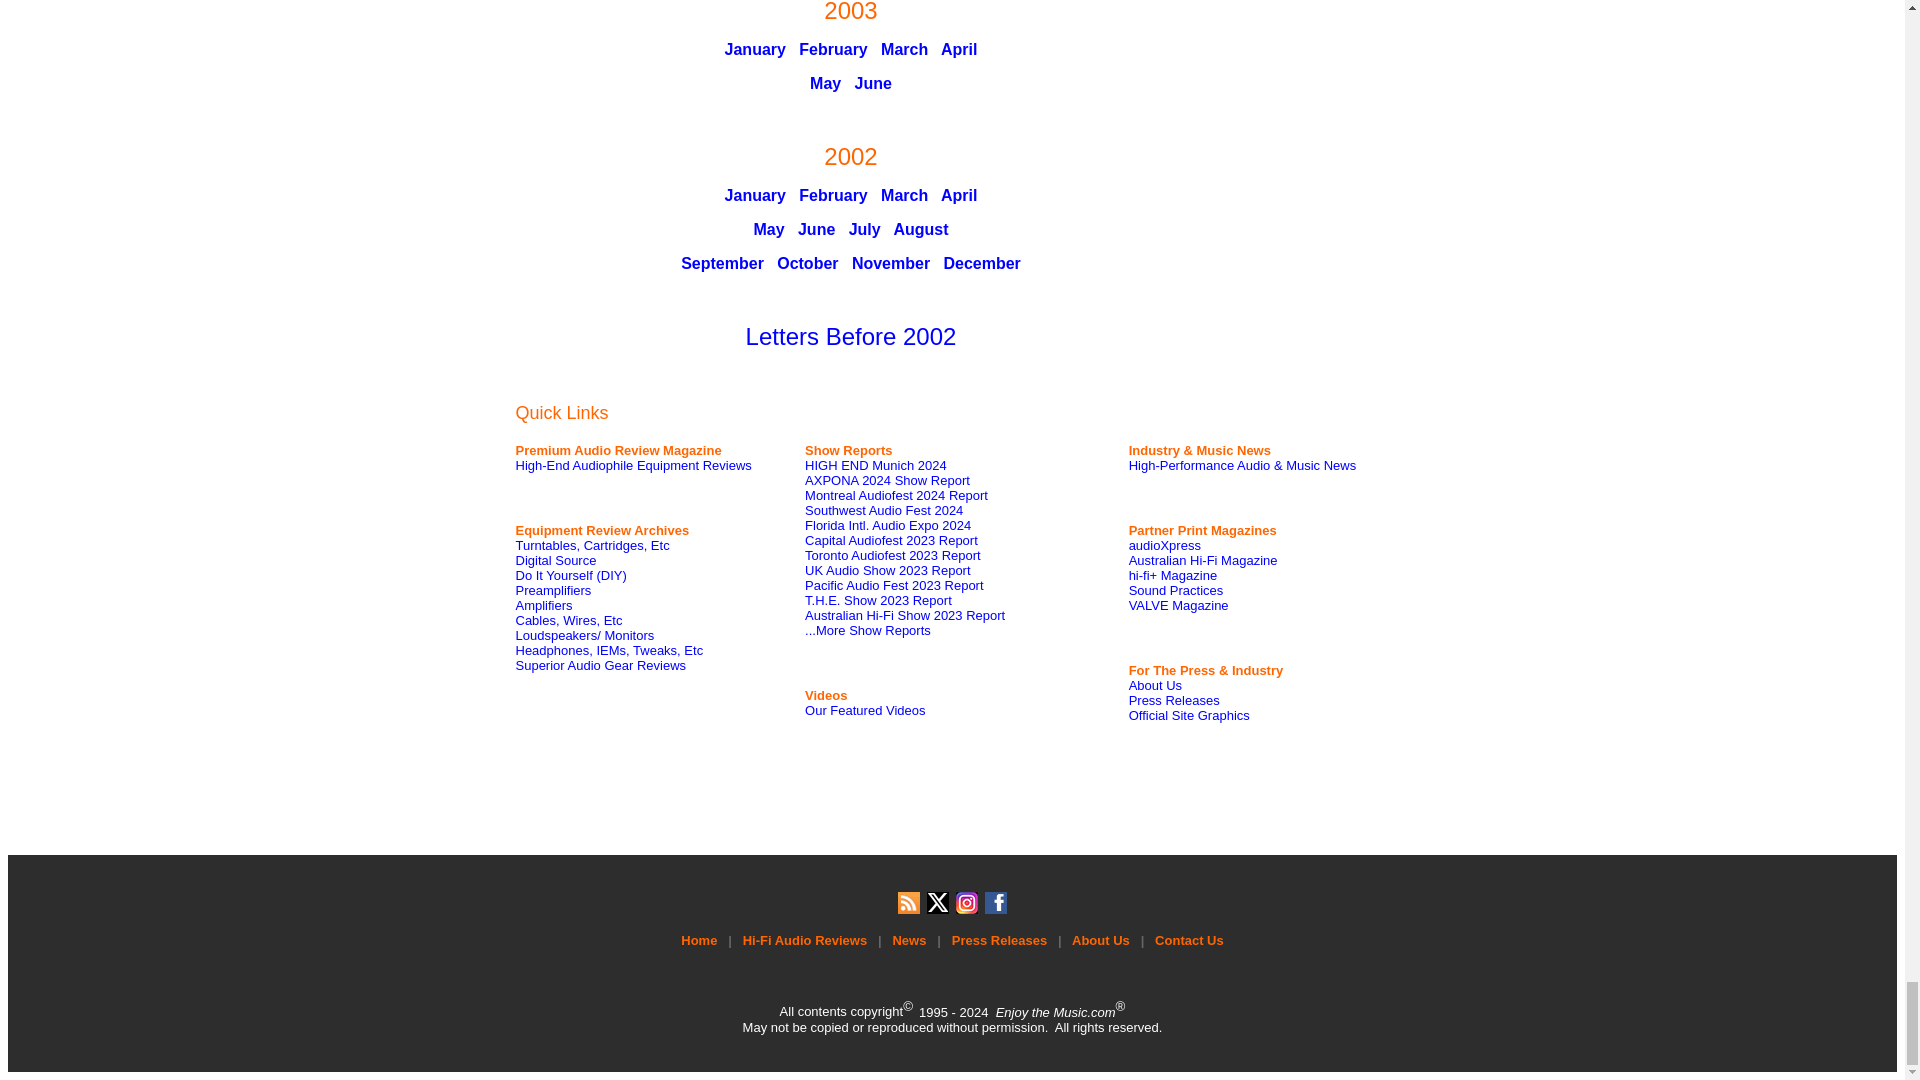  Describe the element at coordinates (827, 195) in the screenshot. I see `January   February   March` at that location.